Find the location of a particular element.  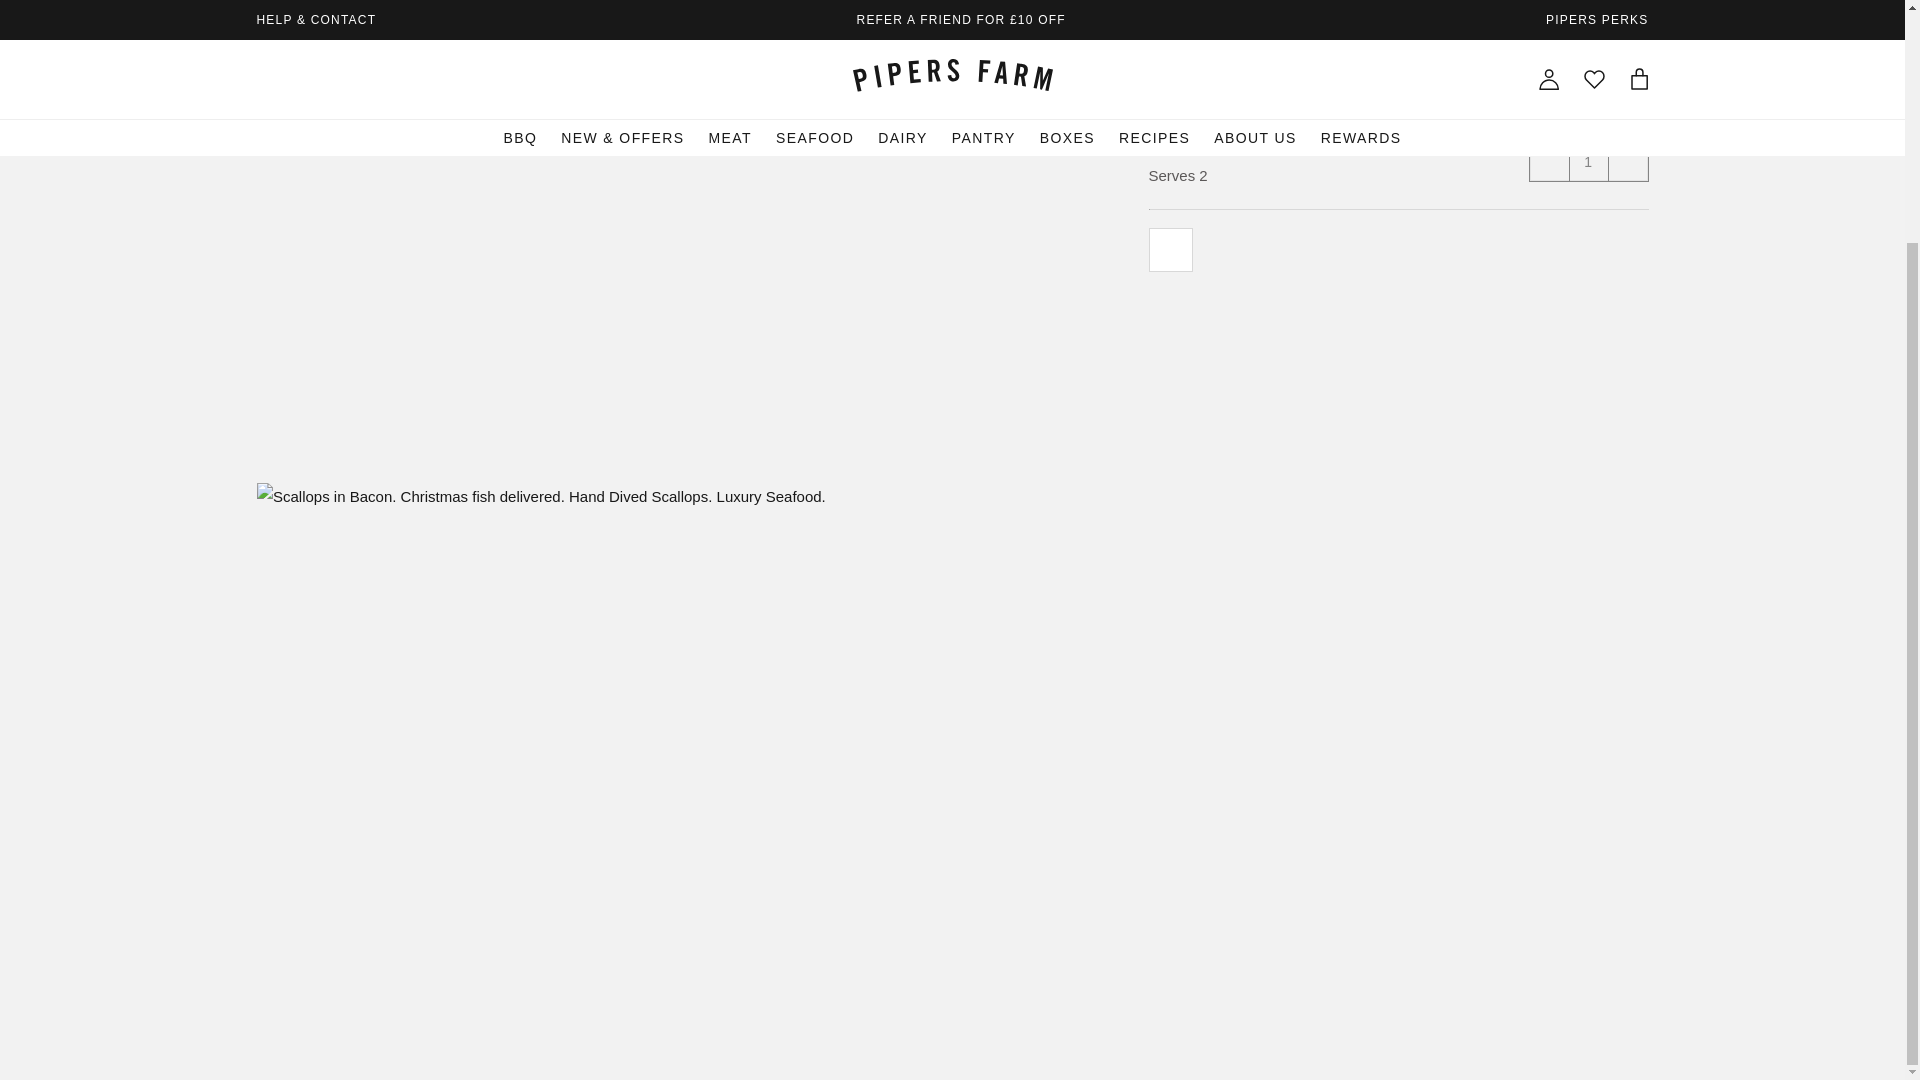

1 is located at coordinates (1588, 162).